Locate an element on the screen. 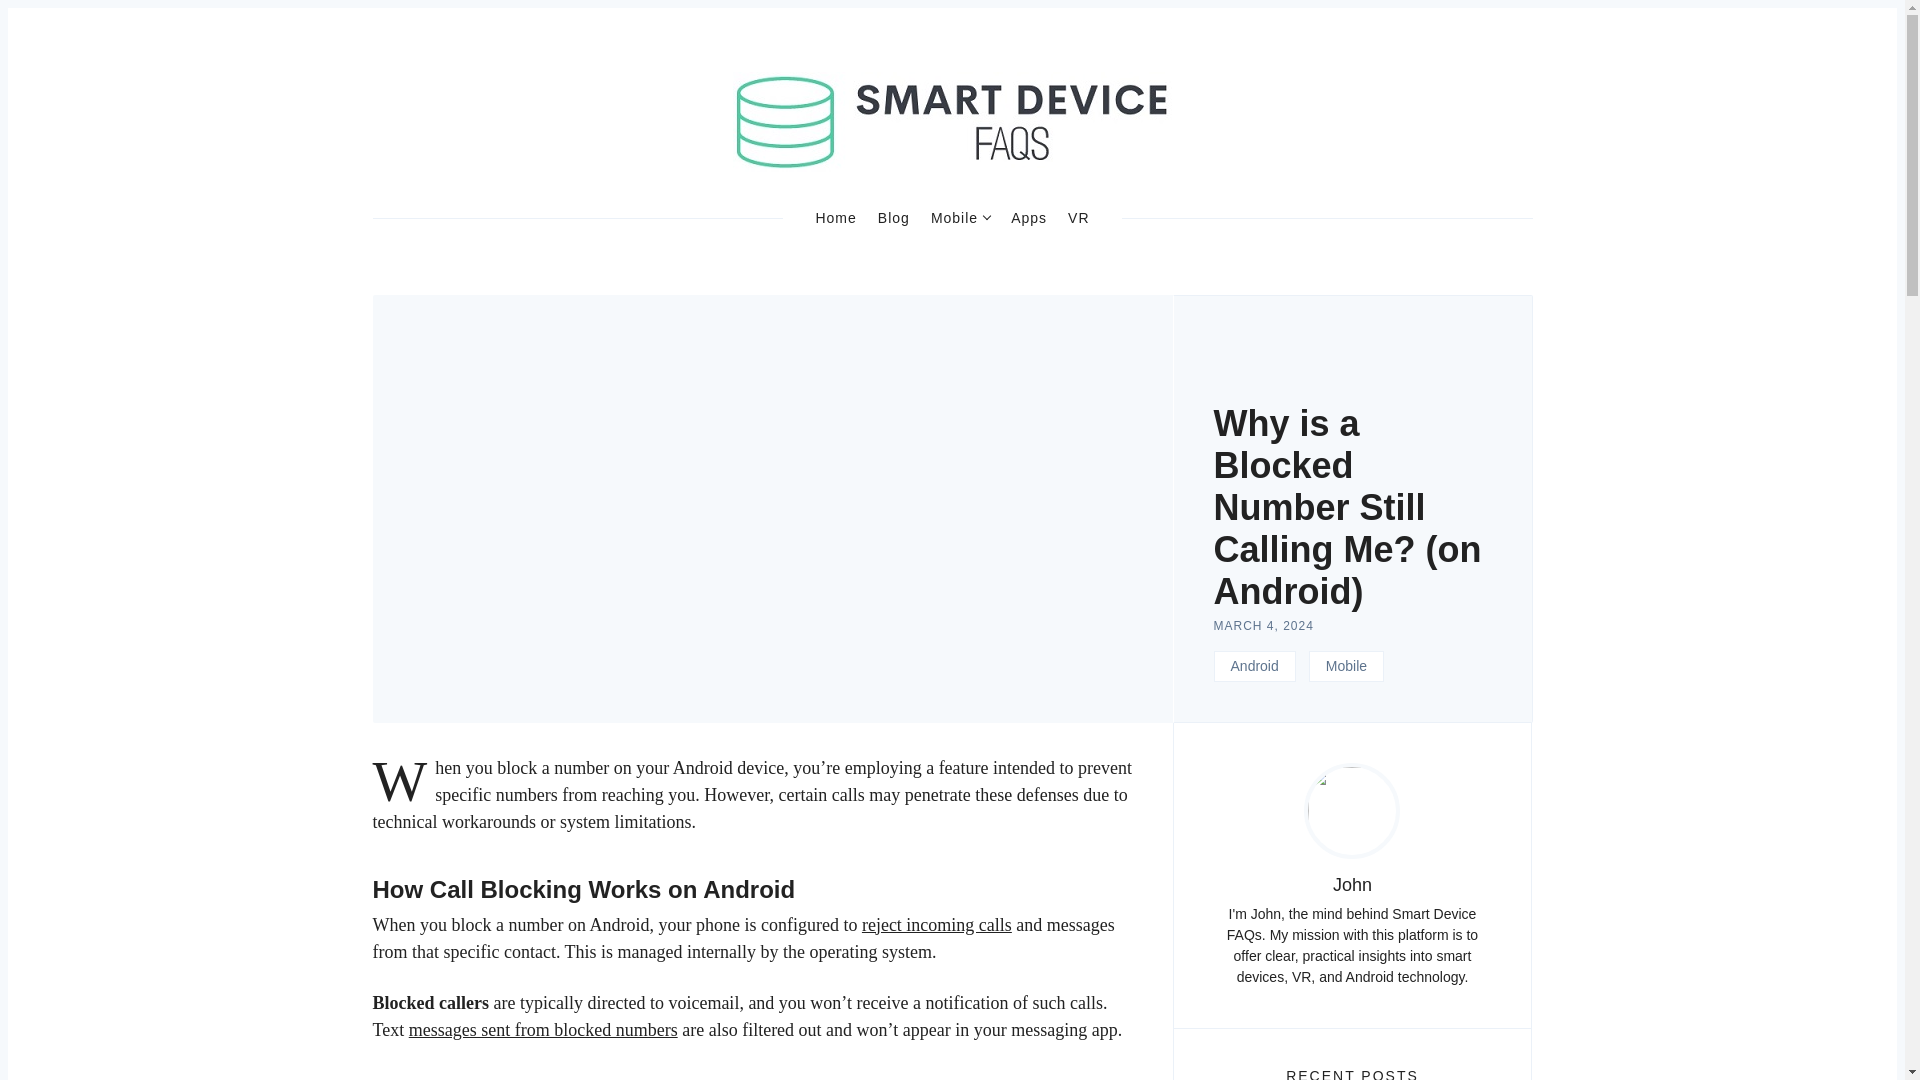 Image resolution: width=1920 pixels, height=1080 pixels. Mobile is located at coordinates (960, 218).